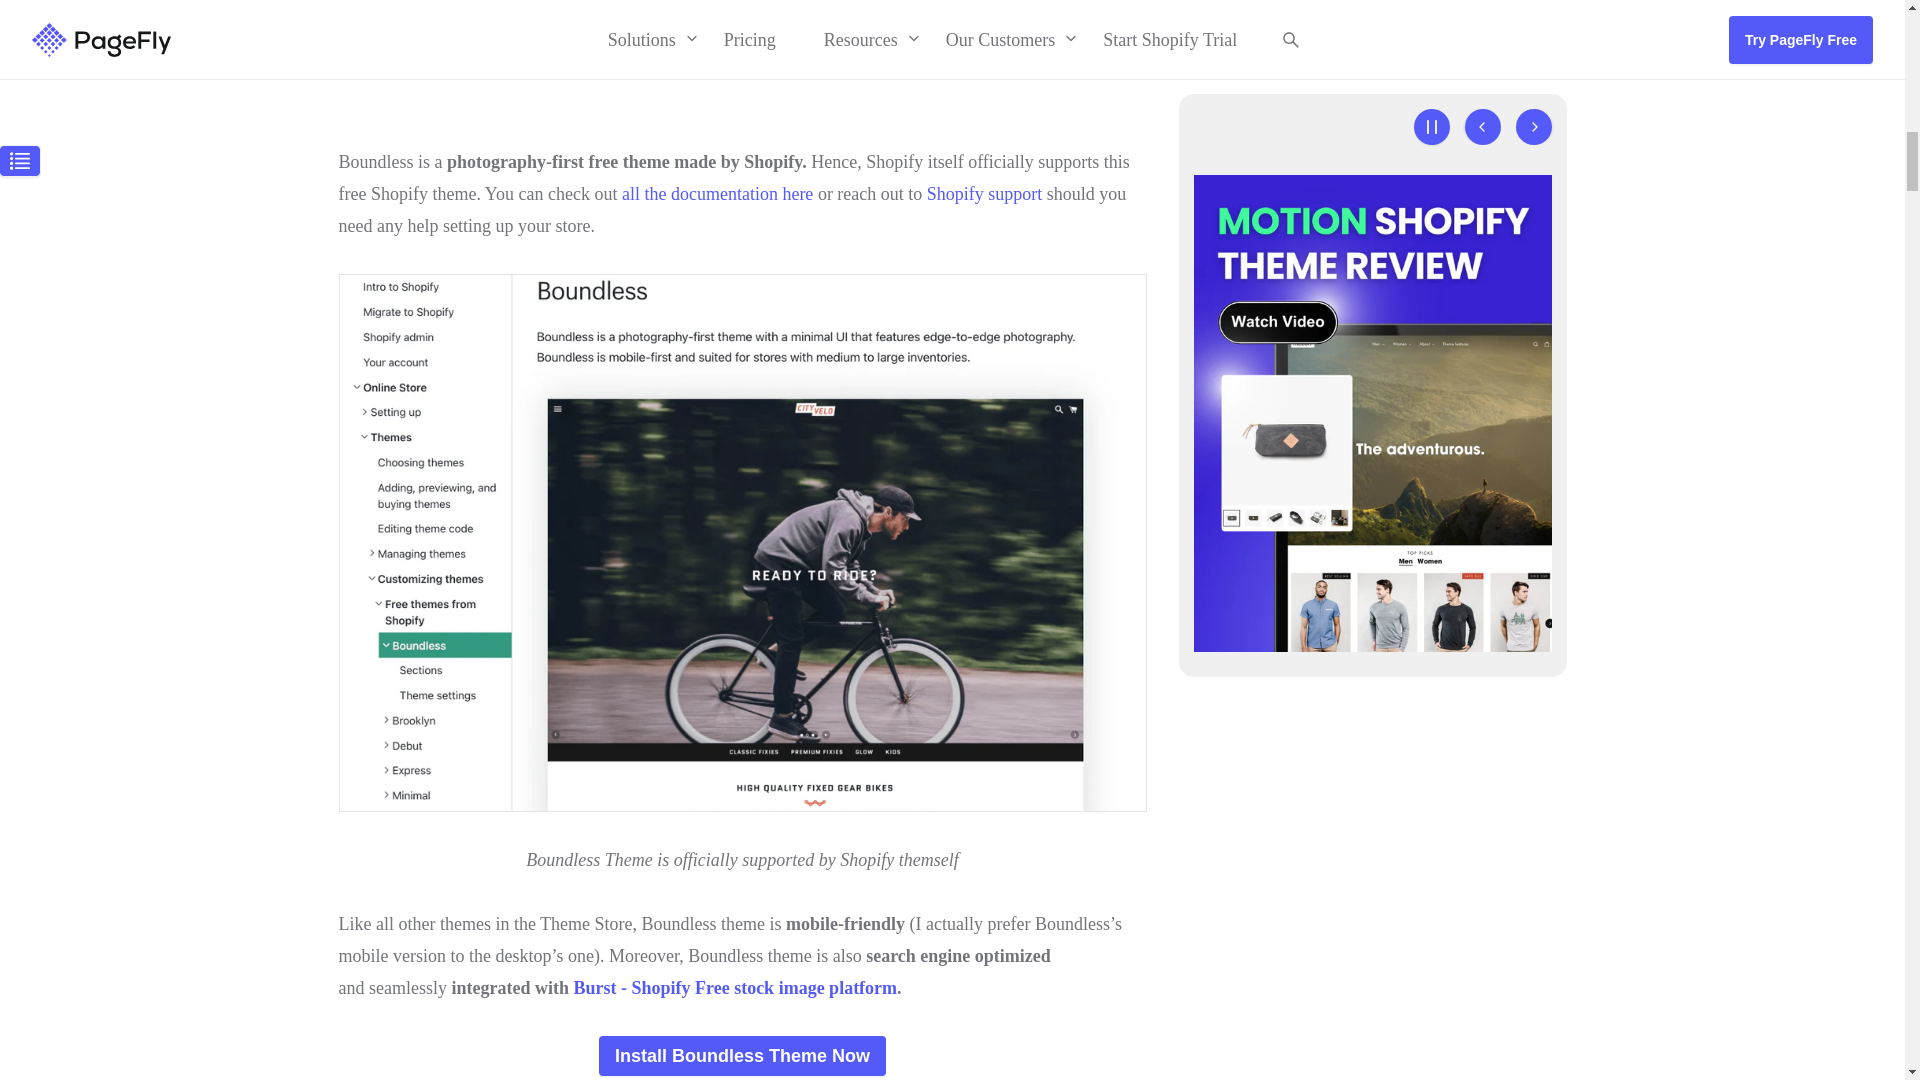  What do you see at coordinates (742, 1055) in the screenshot?
I see `Open Shopify Online Store` at bounding box center [742, 1055].